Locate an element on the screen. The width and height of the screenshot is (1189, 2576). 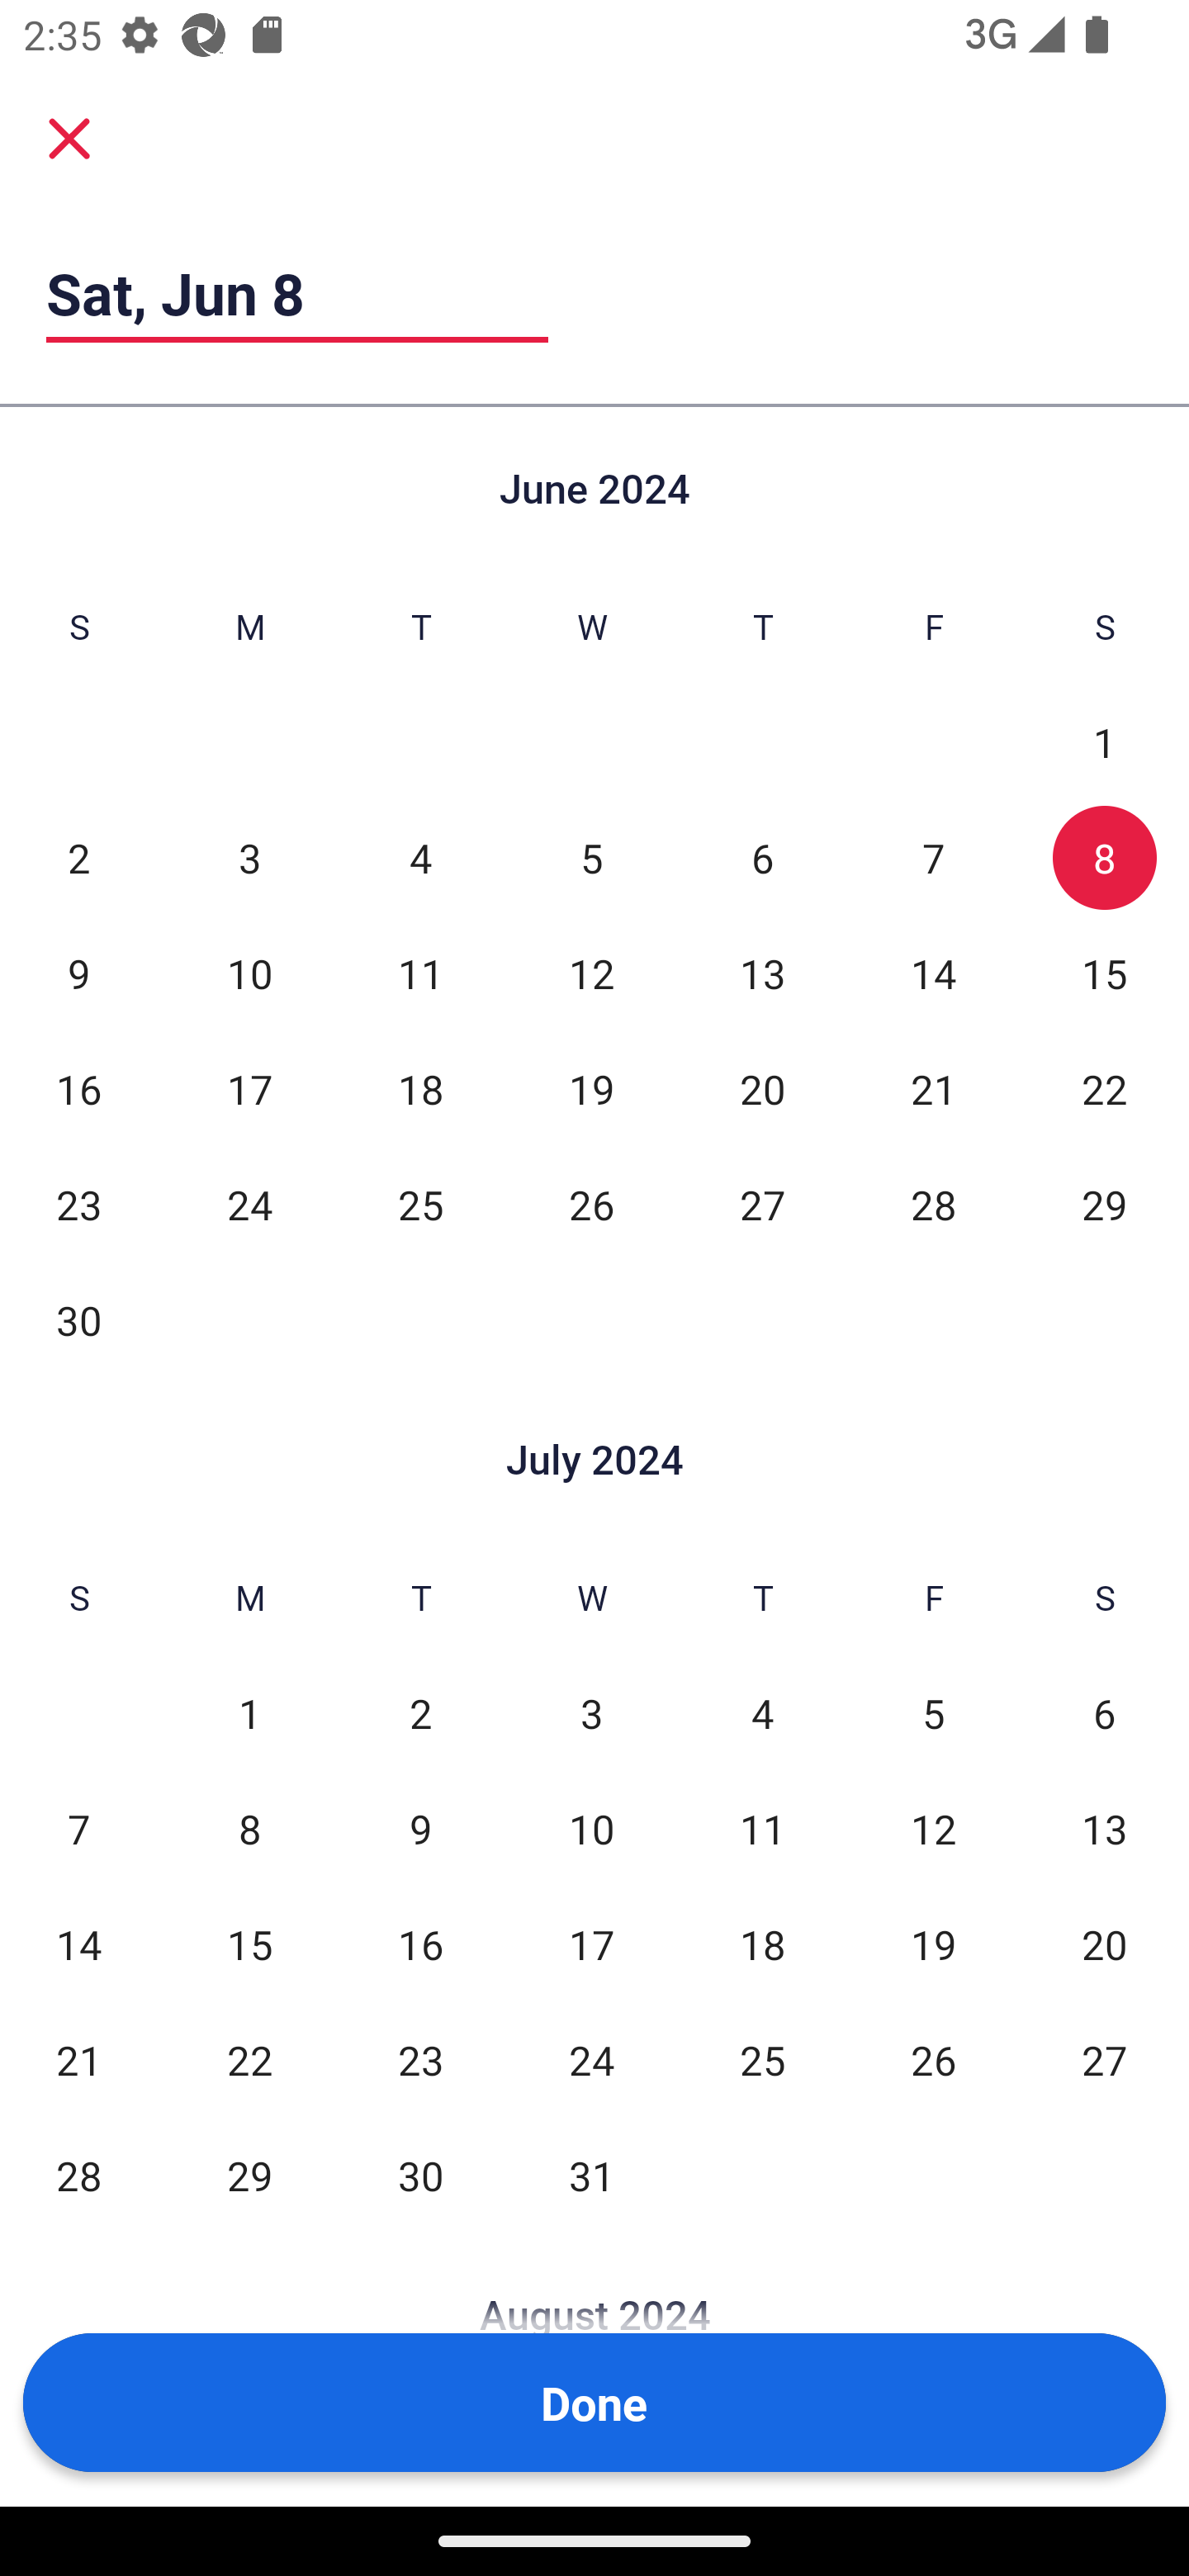
14 Fri, Jun 14, Not Selected is located at coordinates (933, 973).